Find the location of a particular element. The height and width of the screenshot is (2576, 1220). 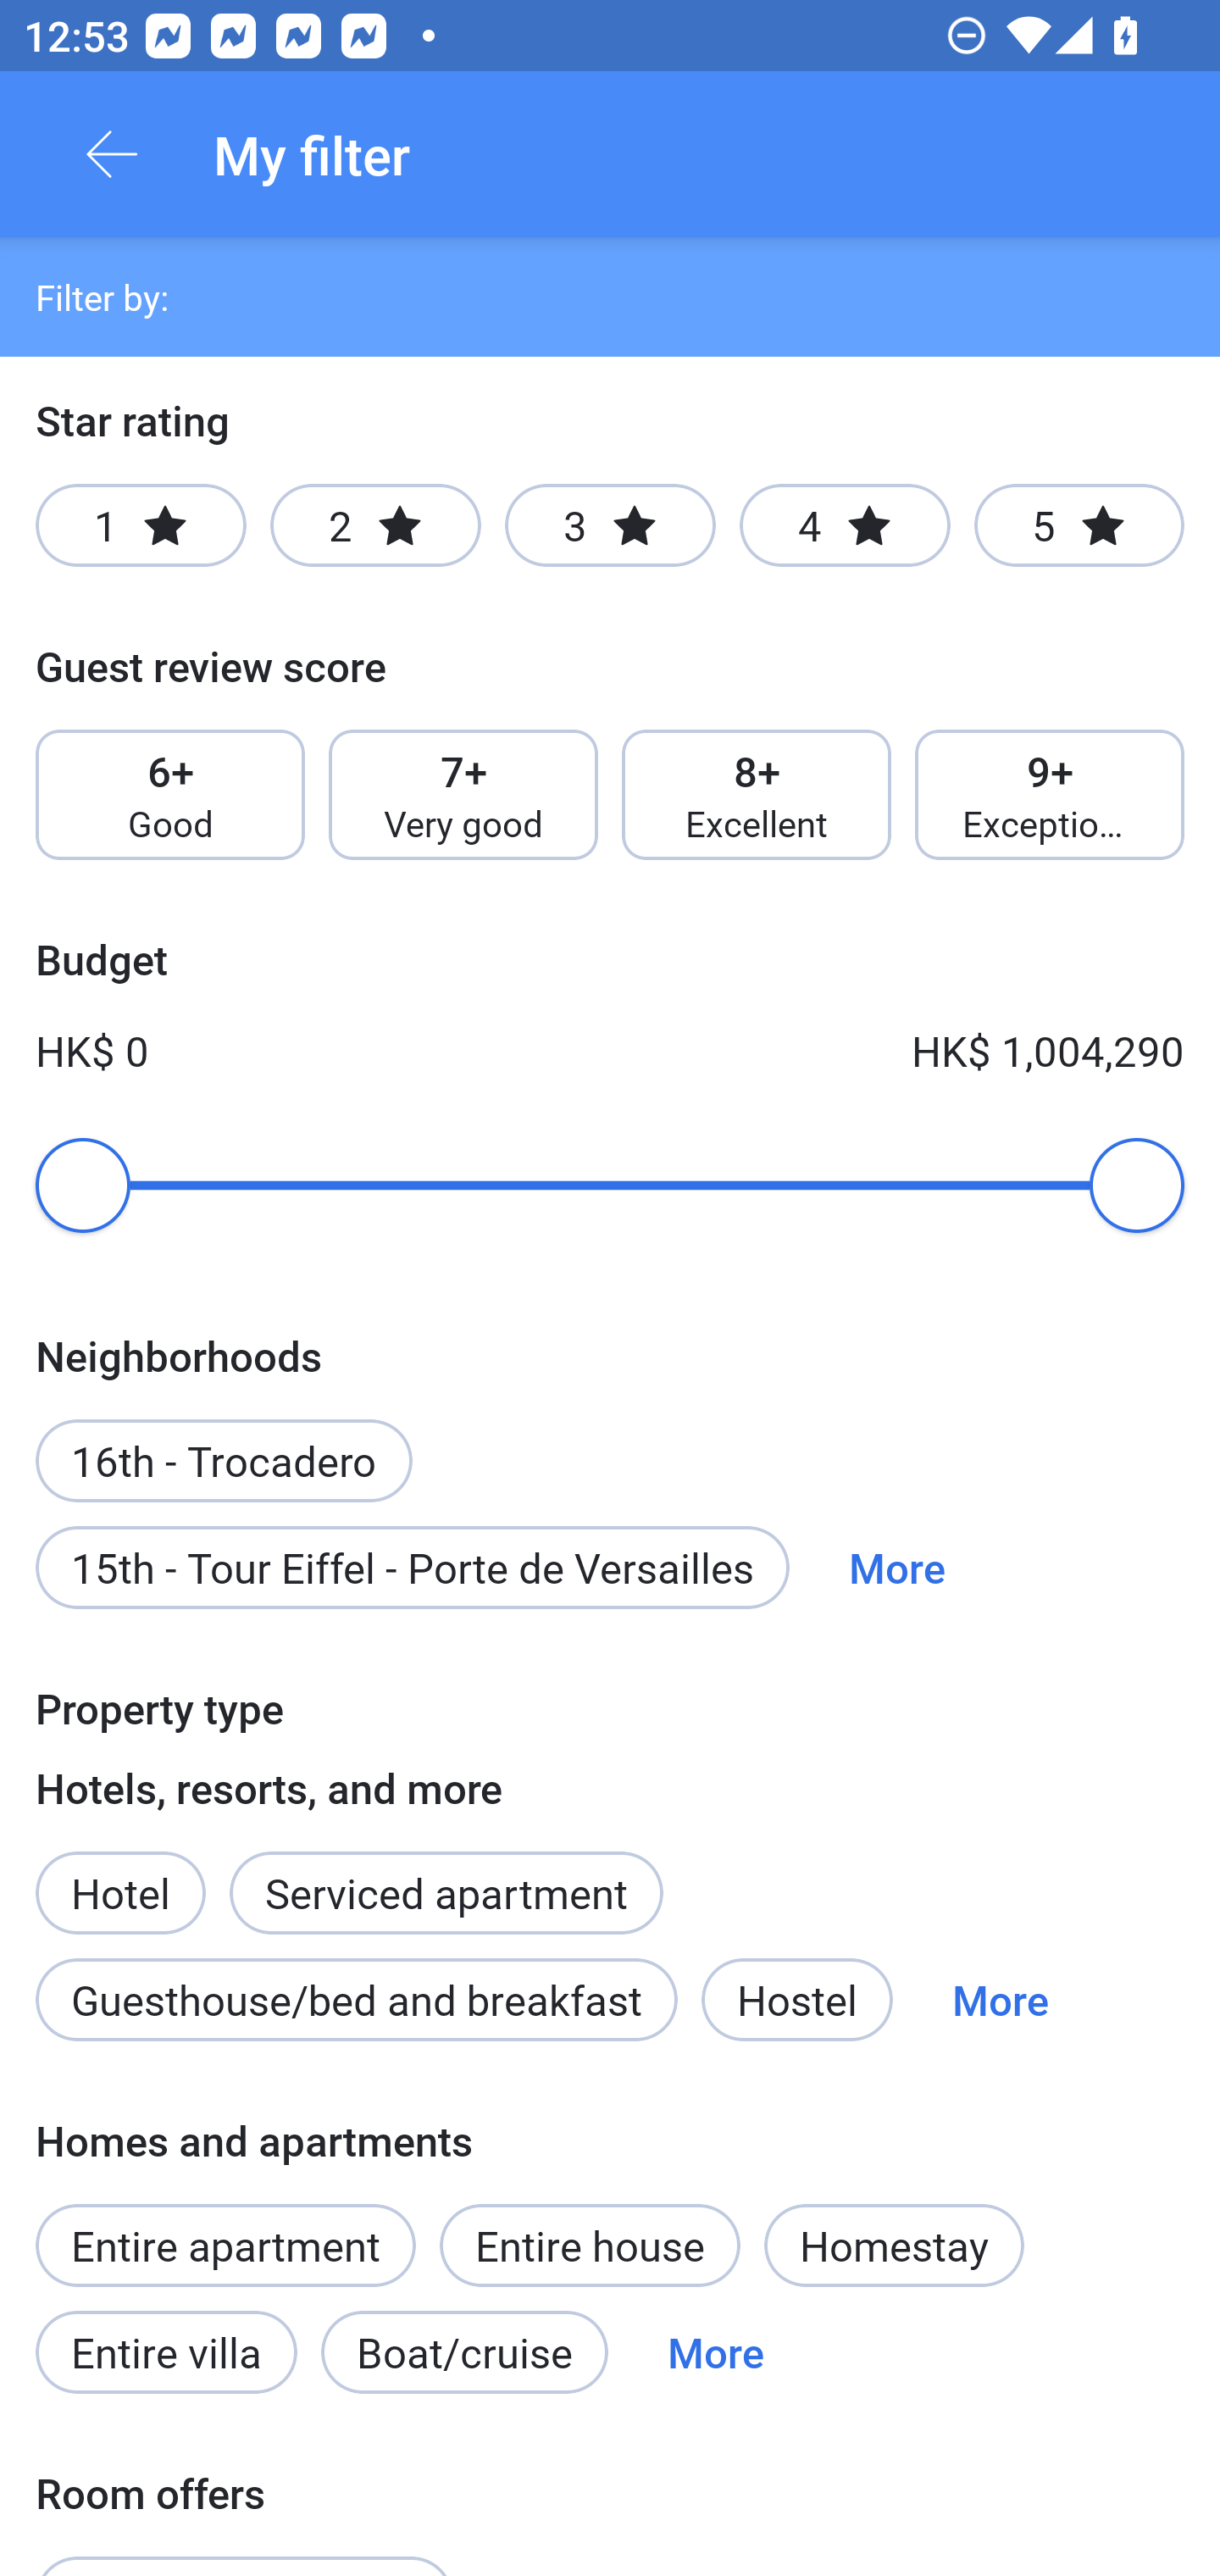

Guesthouse/bed and breakfast is located at coordinates (356, 2000).